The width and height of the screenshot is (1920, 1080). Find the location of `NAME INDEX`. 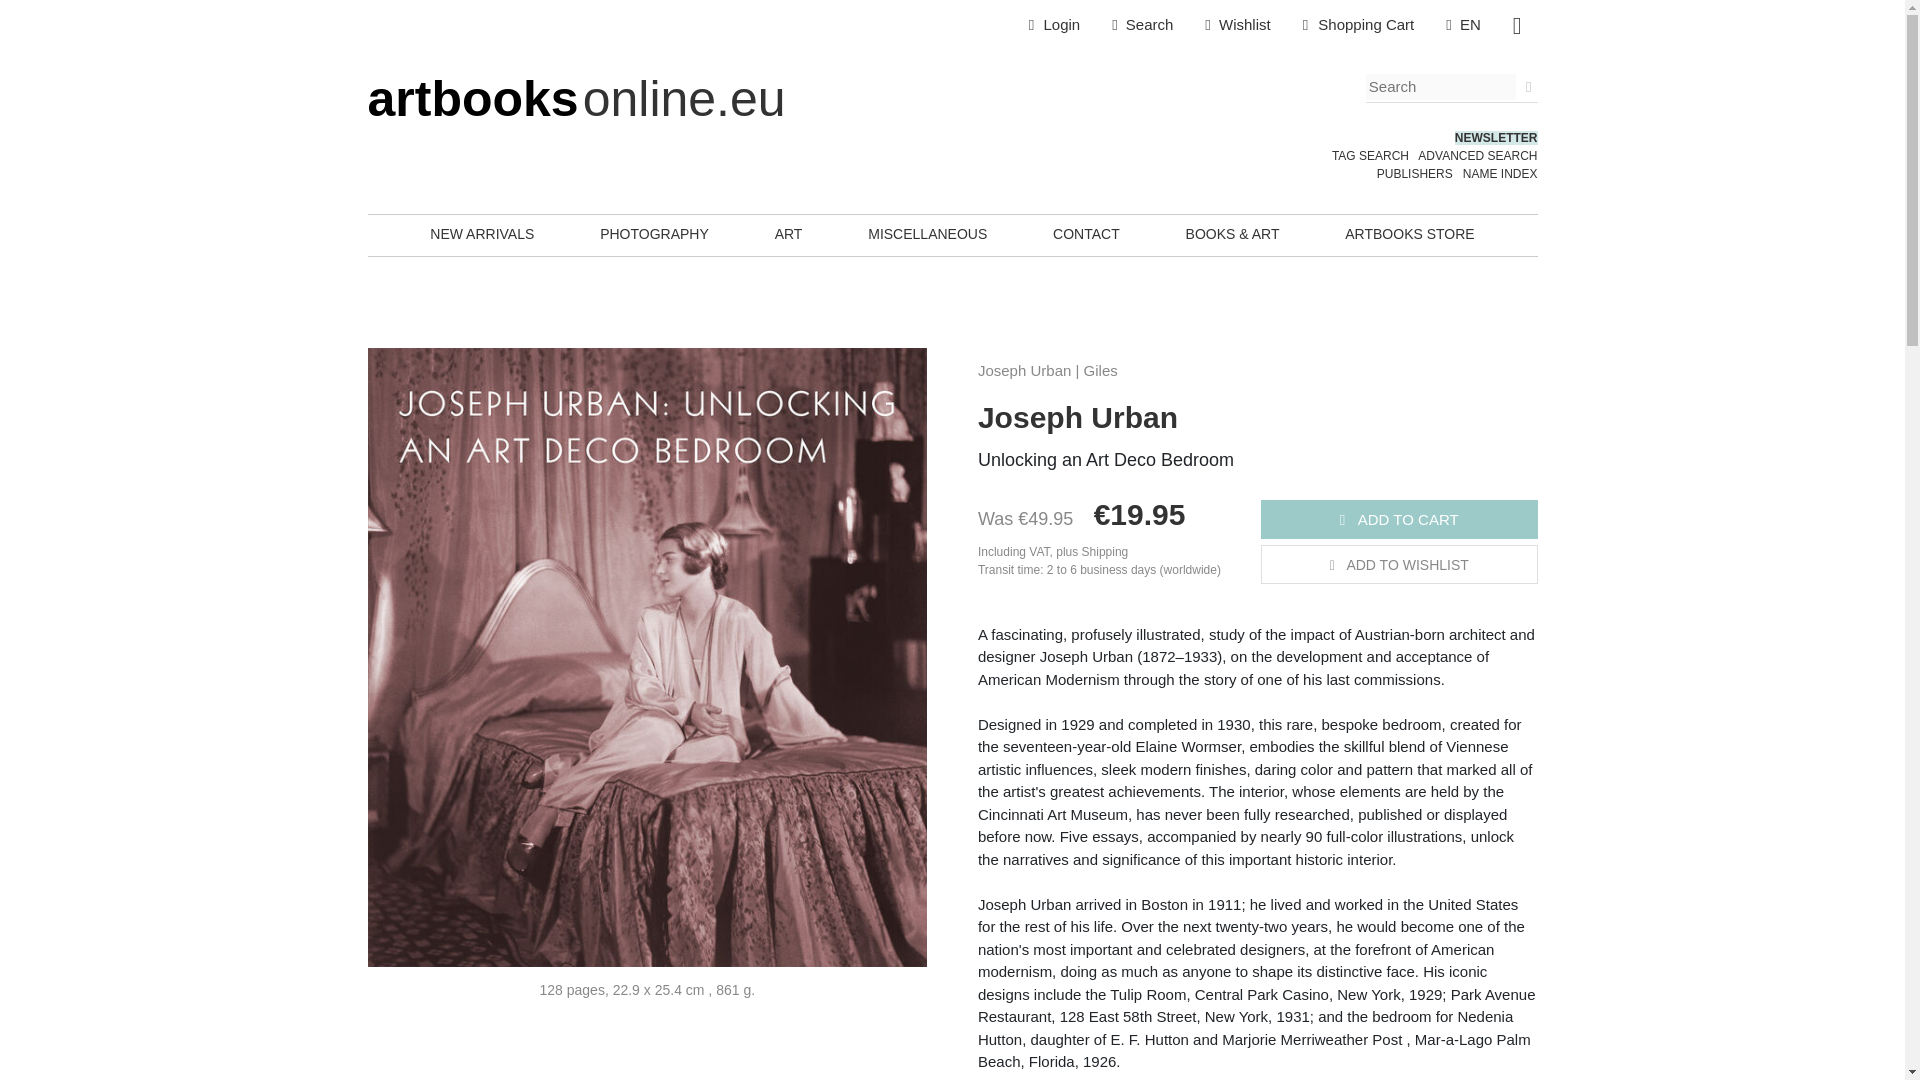

NAME INDEX is located at coordinates (1500, 174).